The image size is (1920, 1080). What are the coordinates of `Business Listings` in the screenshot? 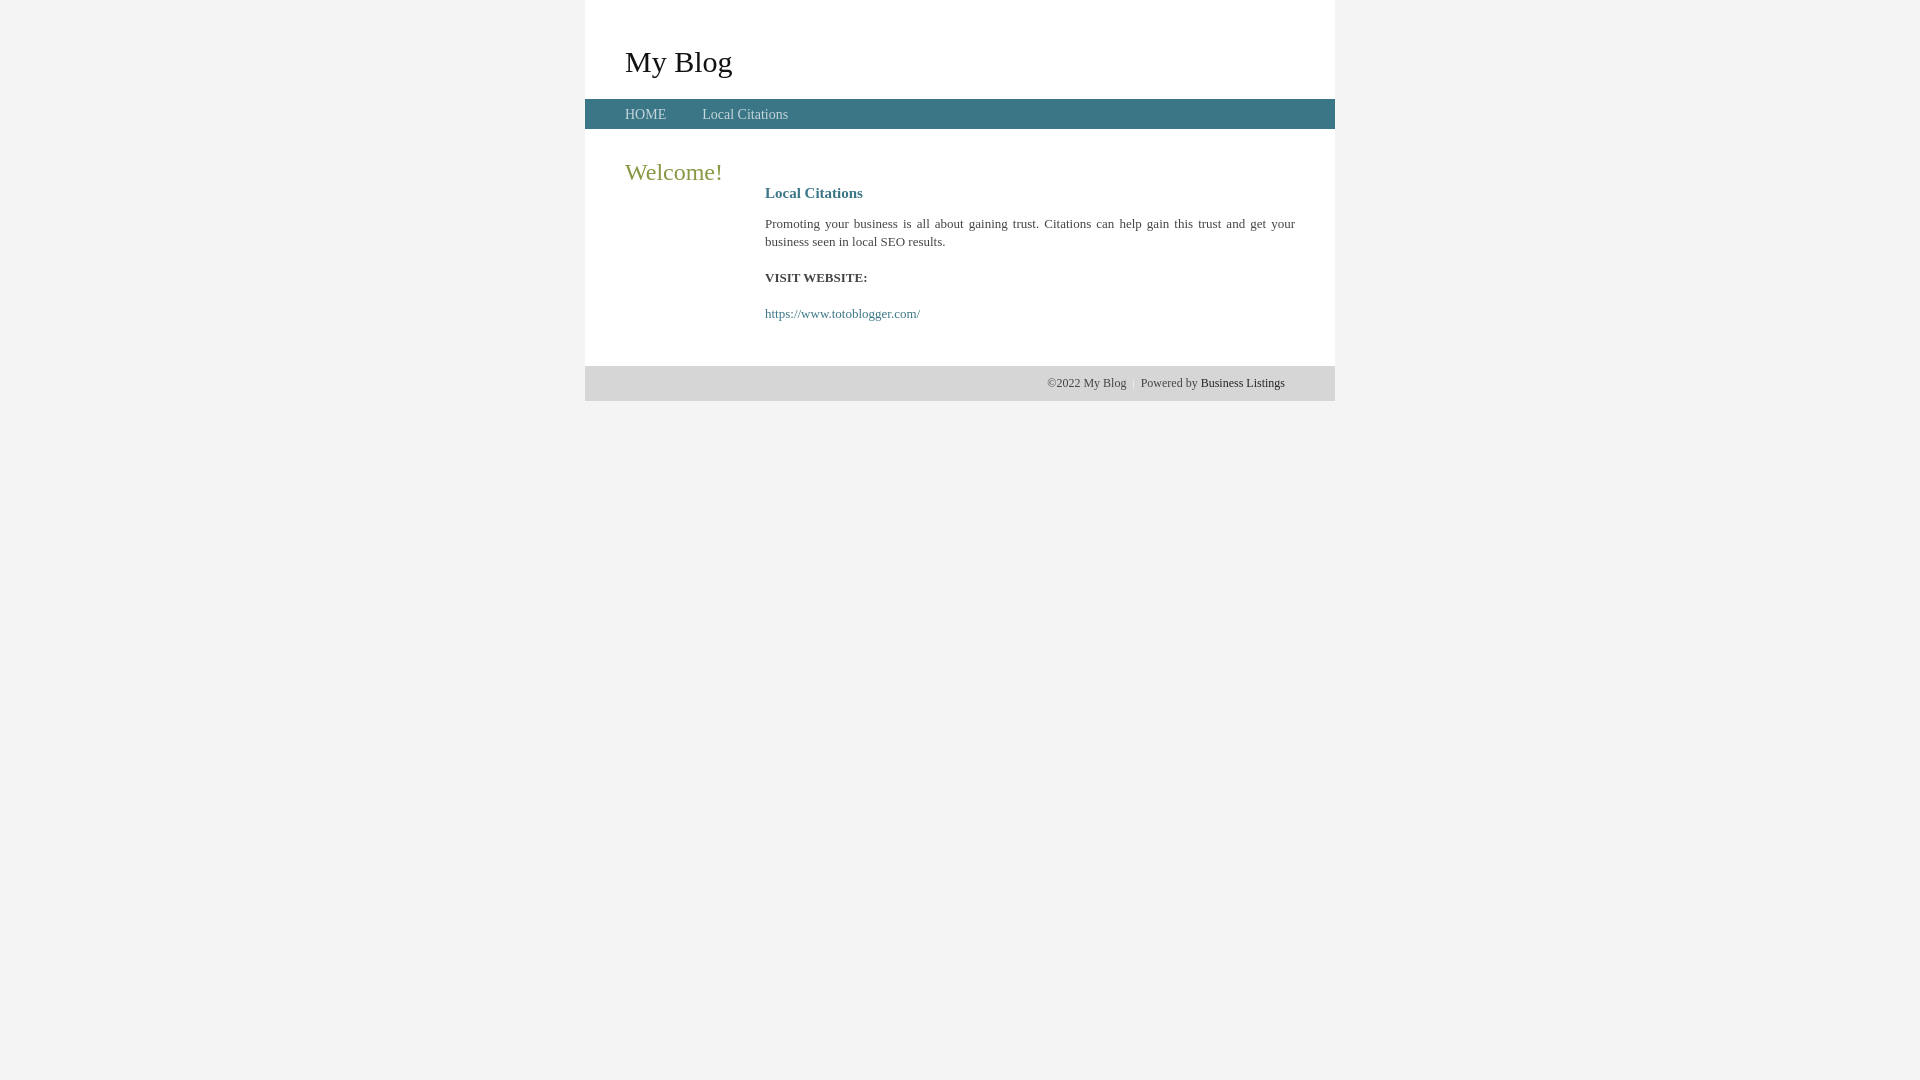 It's located at (1243, 383).